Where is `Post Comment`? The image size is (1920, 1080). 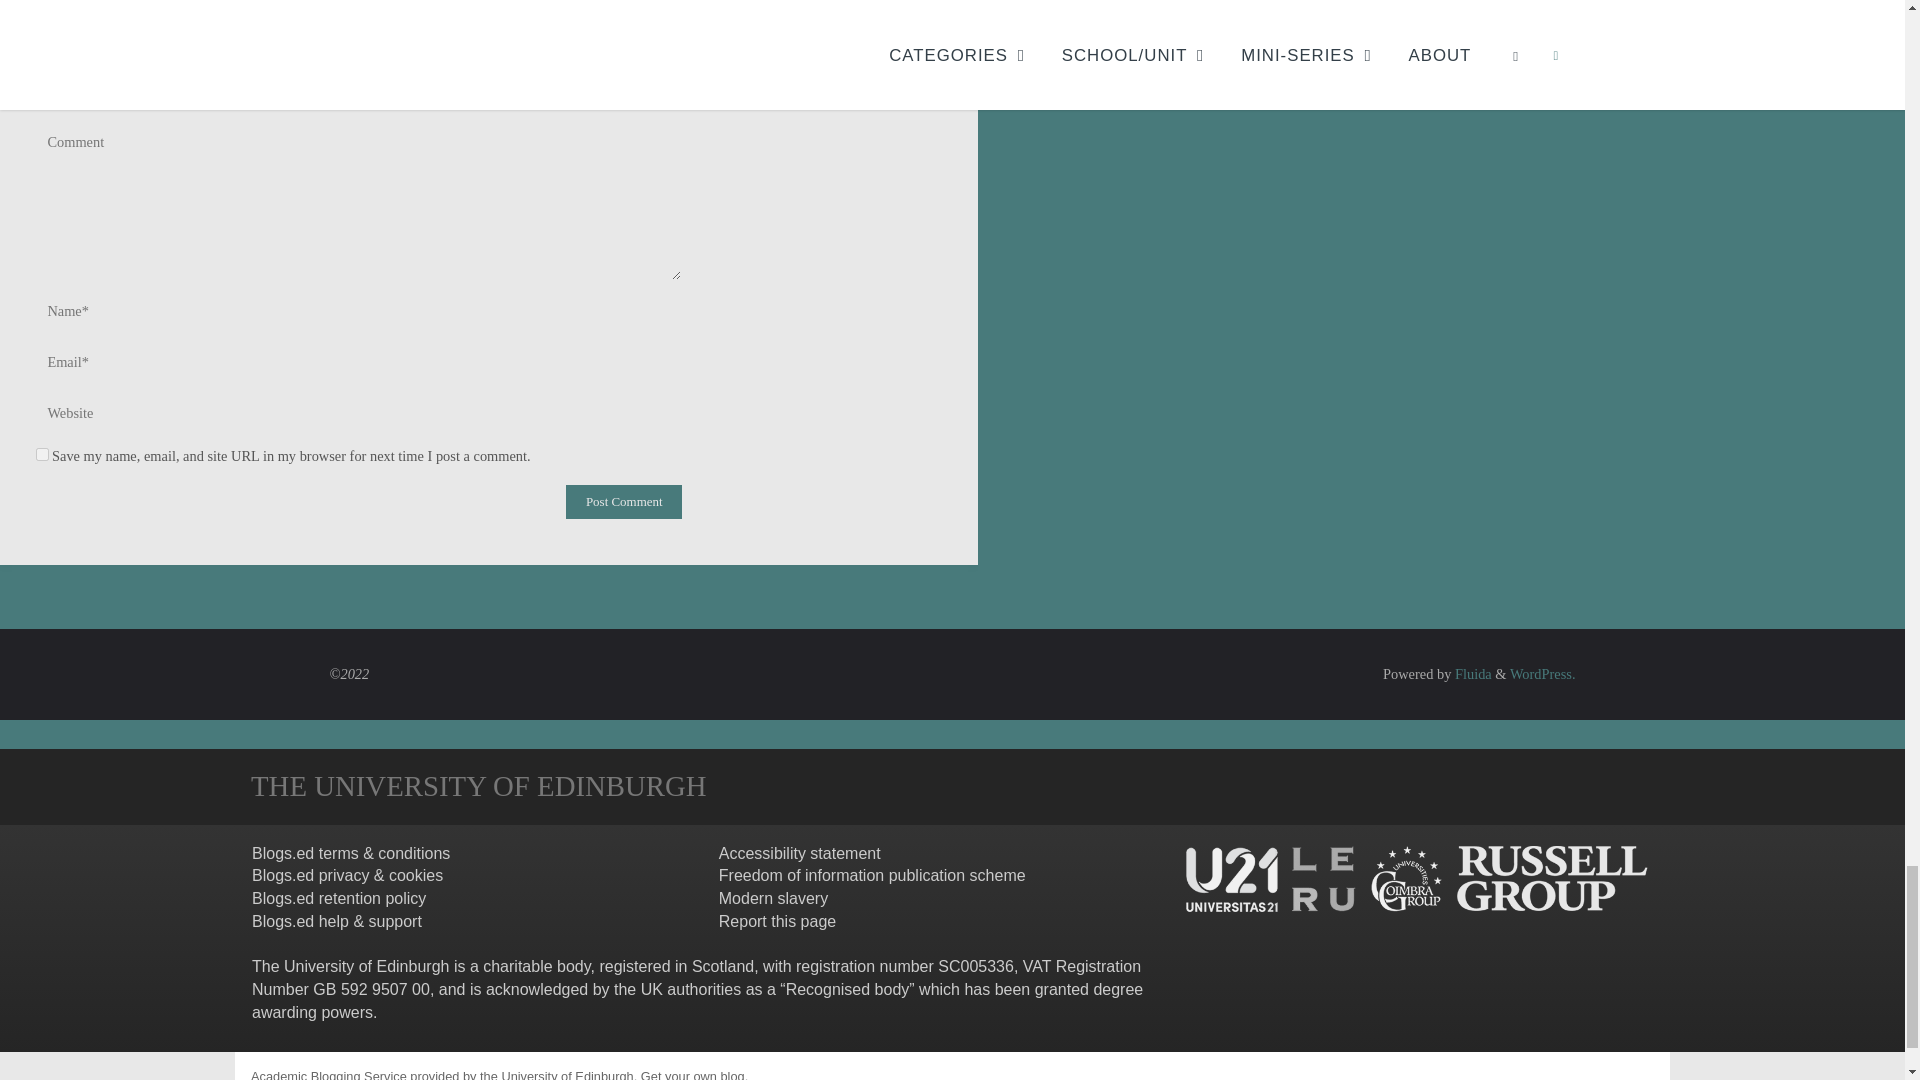
Post Comment is located at coordinates (624, 502).